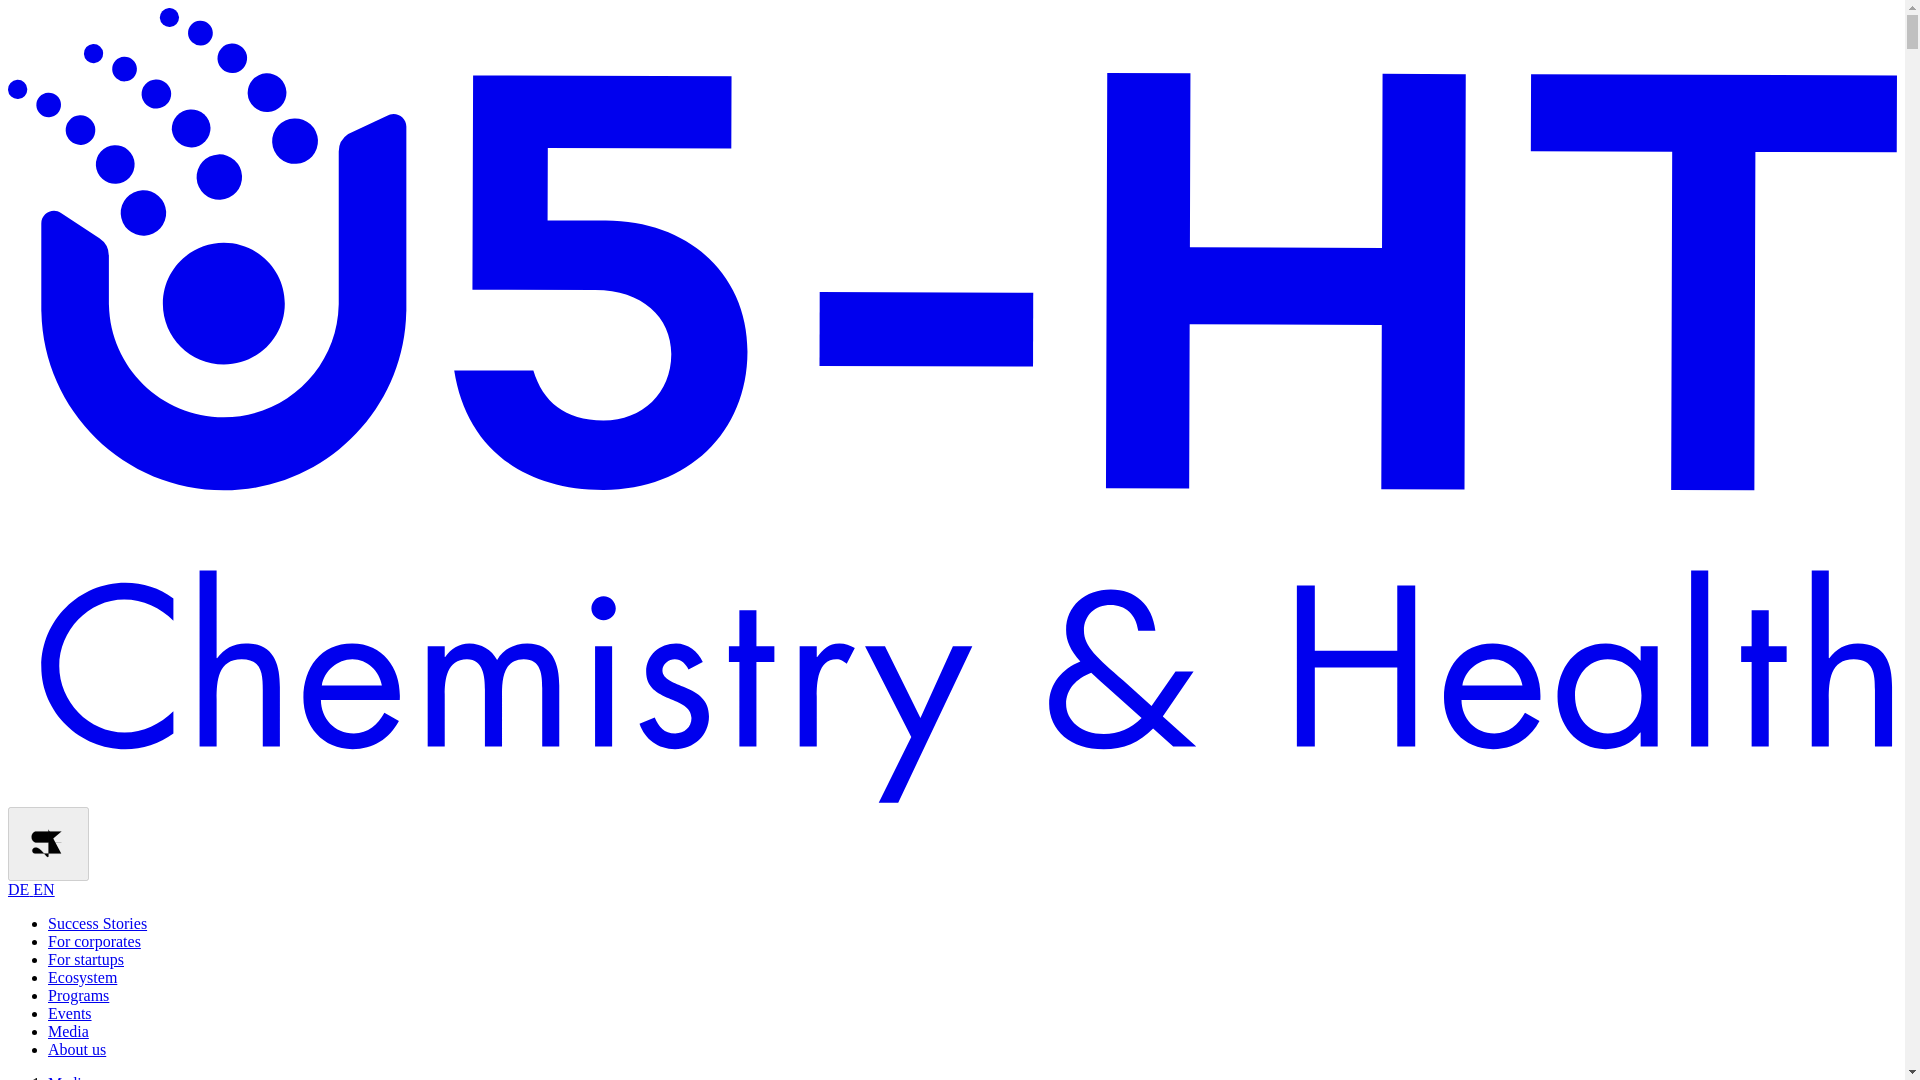 The height and width of the screenshot is (1080, 1920). I want to click on Programs, so click(78, 996).